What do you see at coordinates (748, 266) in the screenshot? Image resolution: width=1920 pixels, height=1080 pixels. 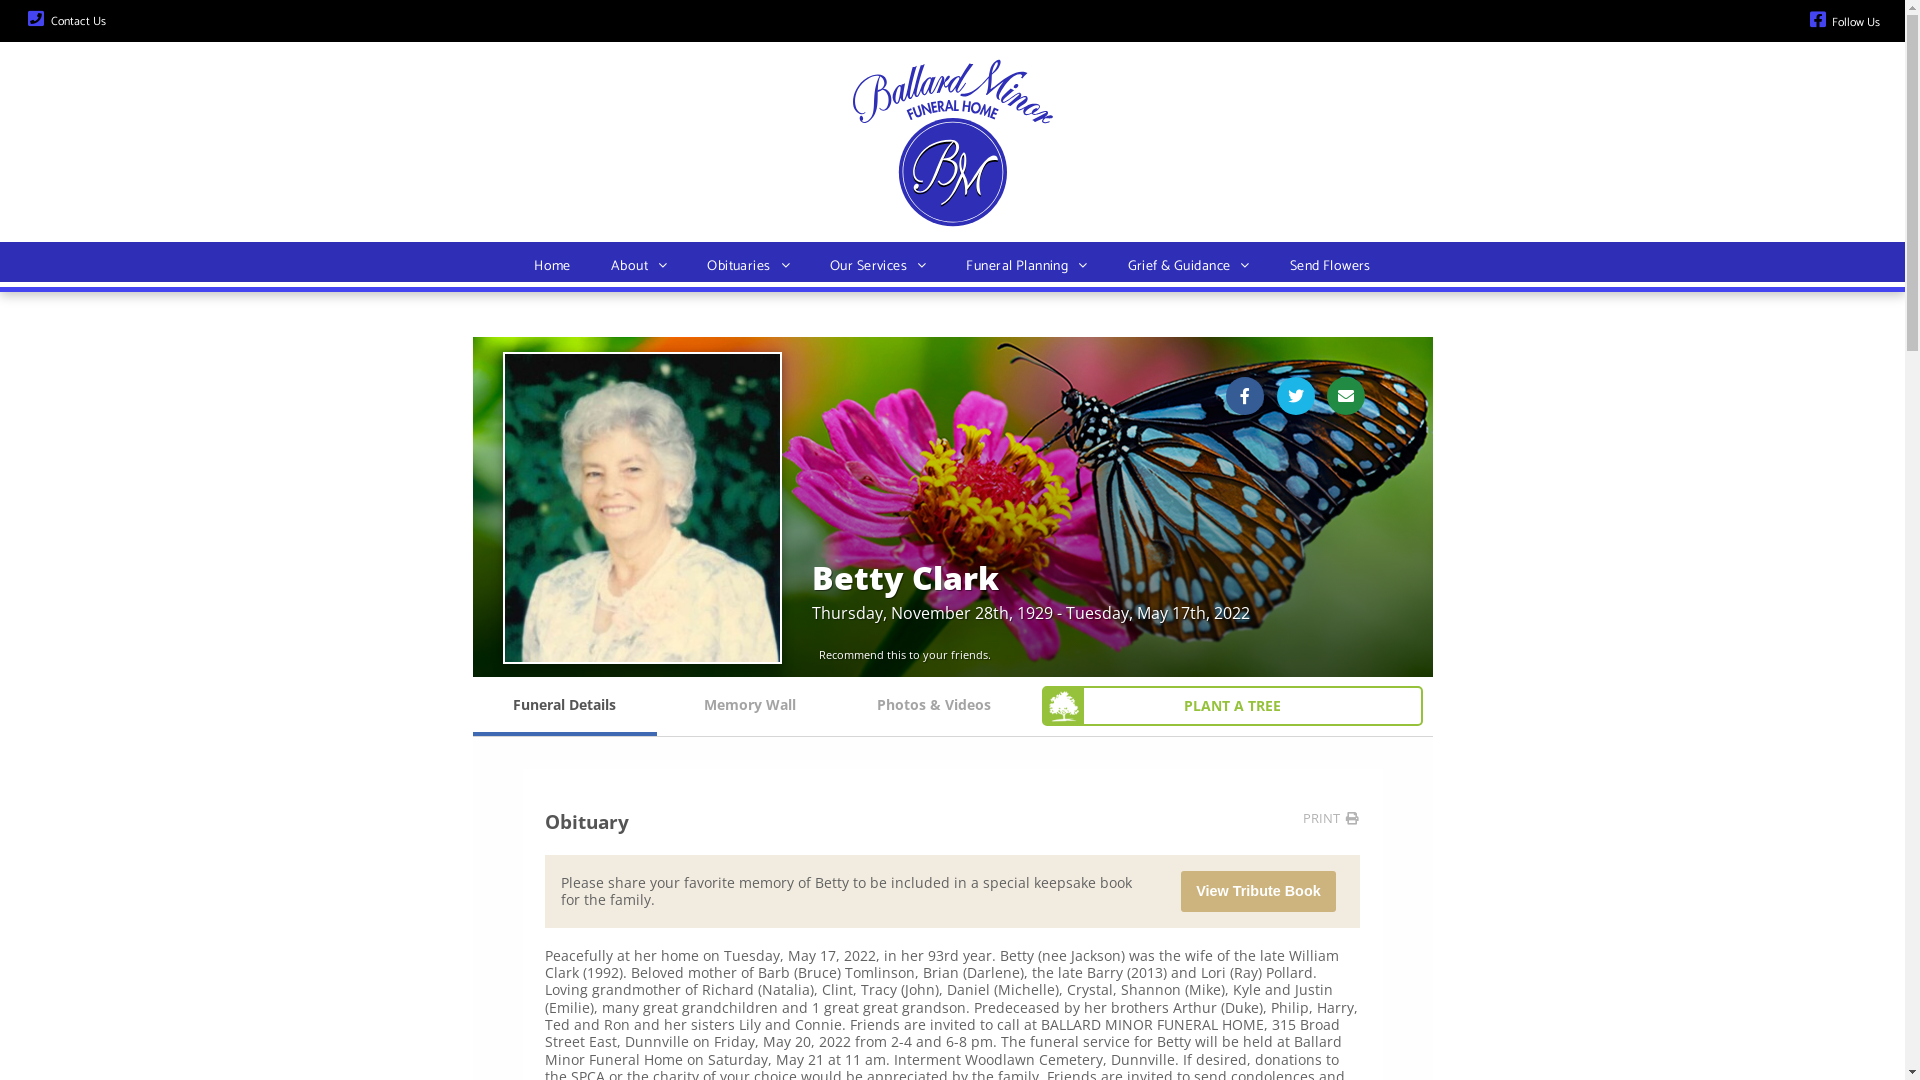 I see `Obituaries` at bounding box center [748, 266].